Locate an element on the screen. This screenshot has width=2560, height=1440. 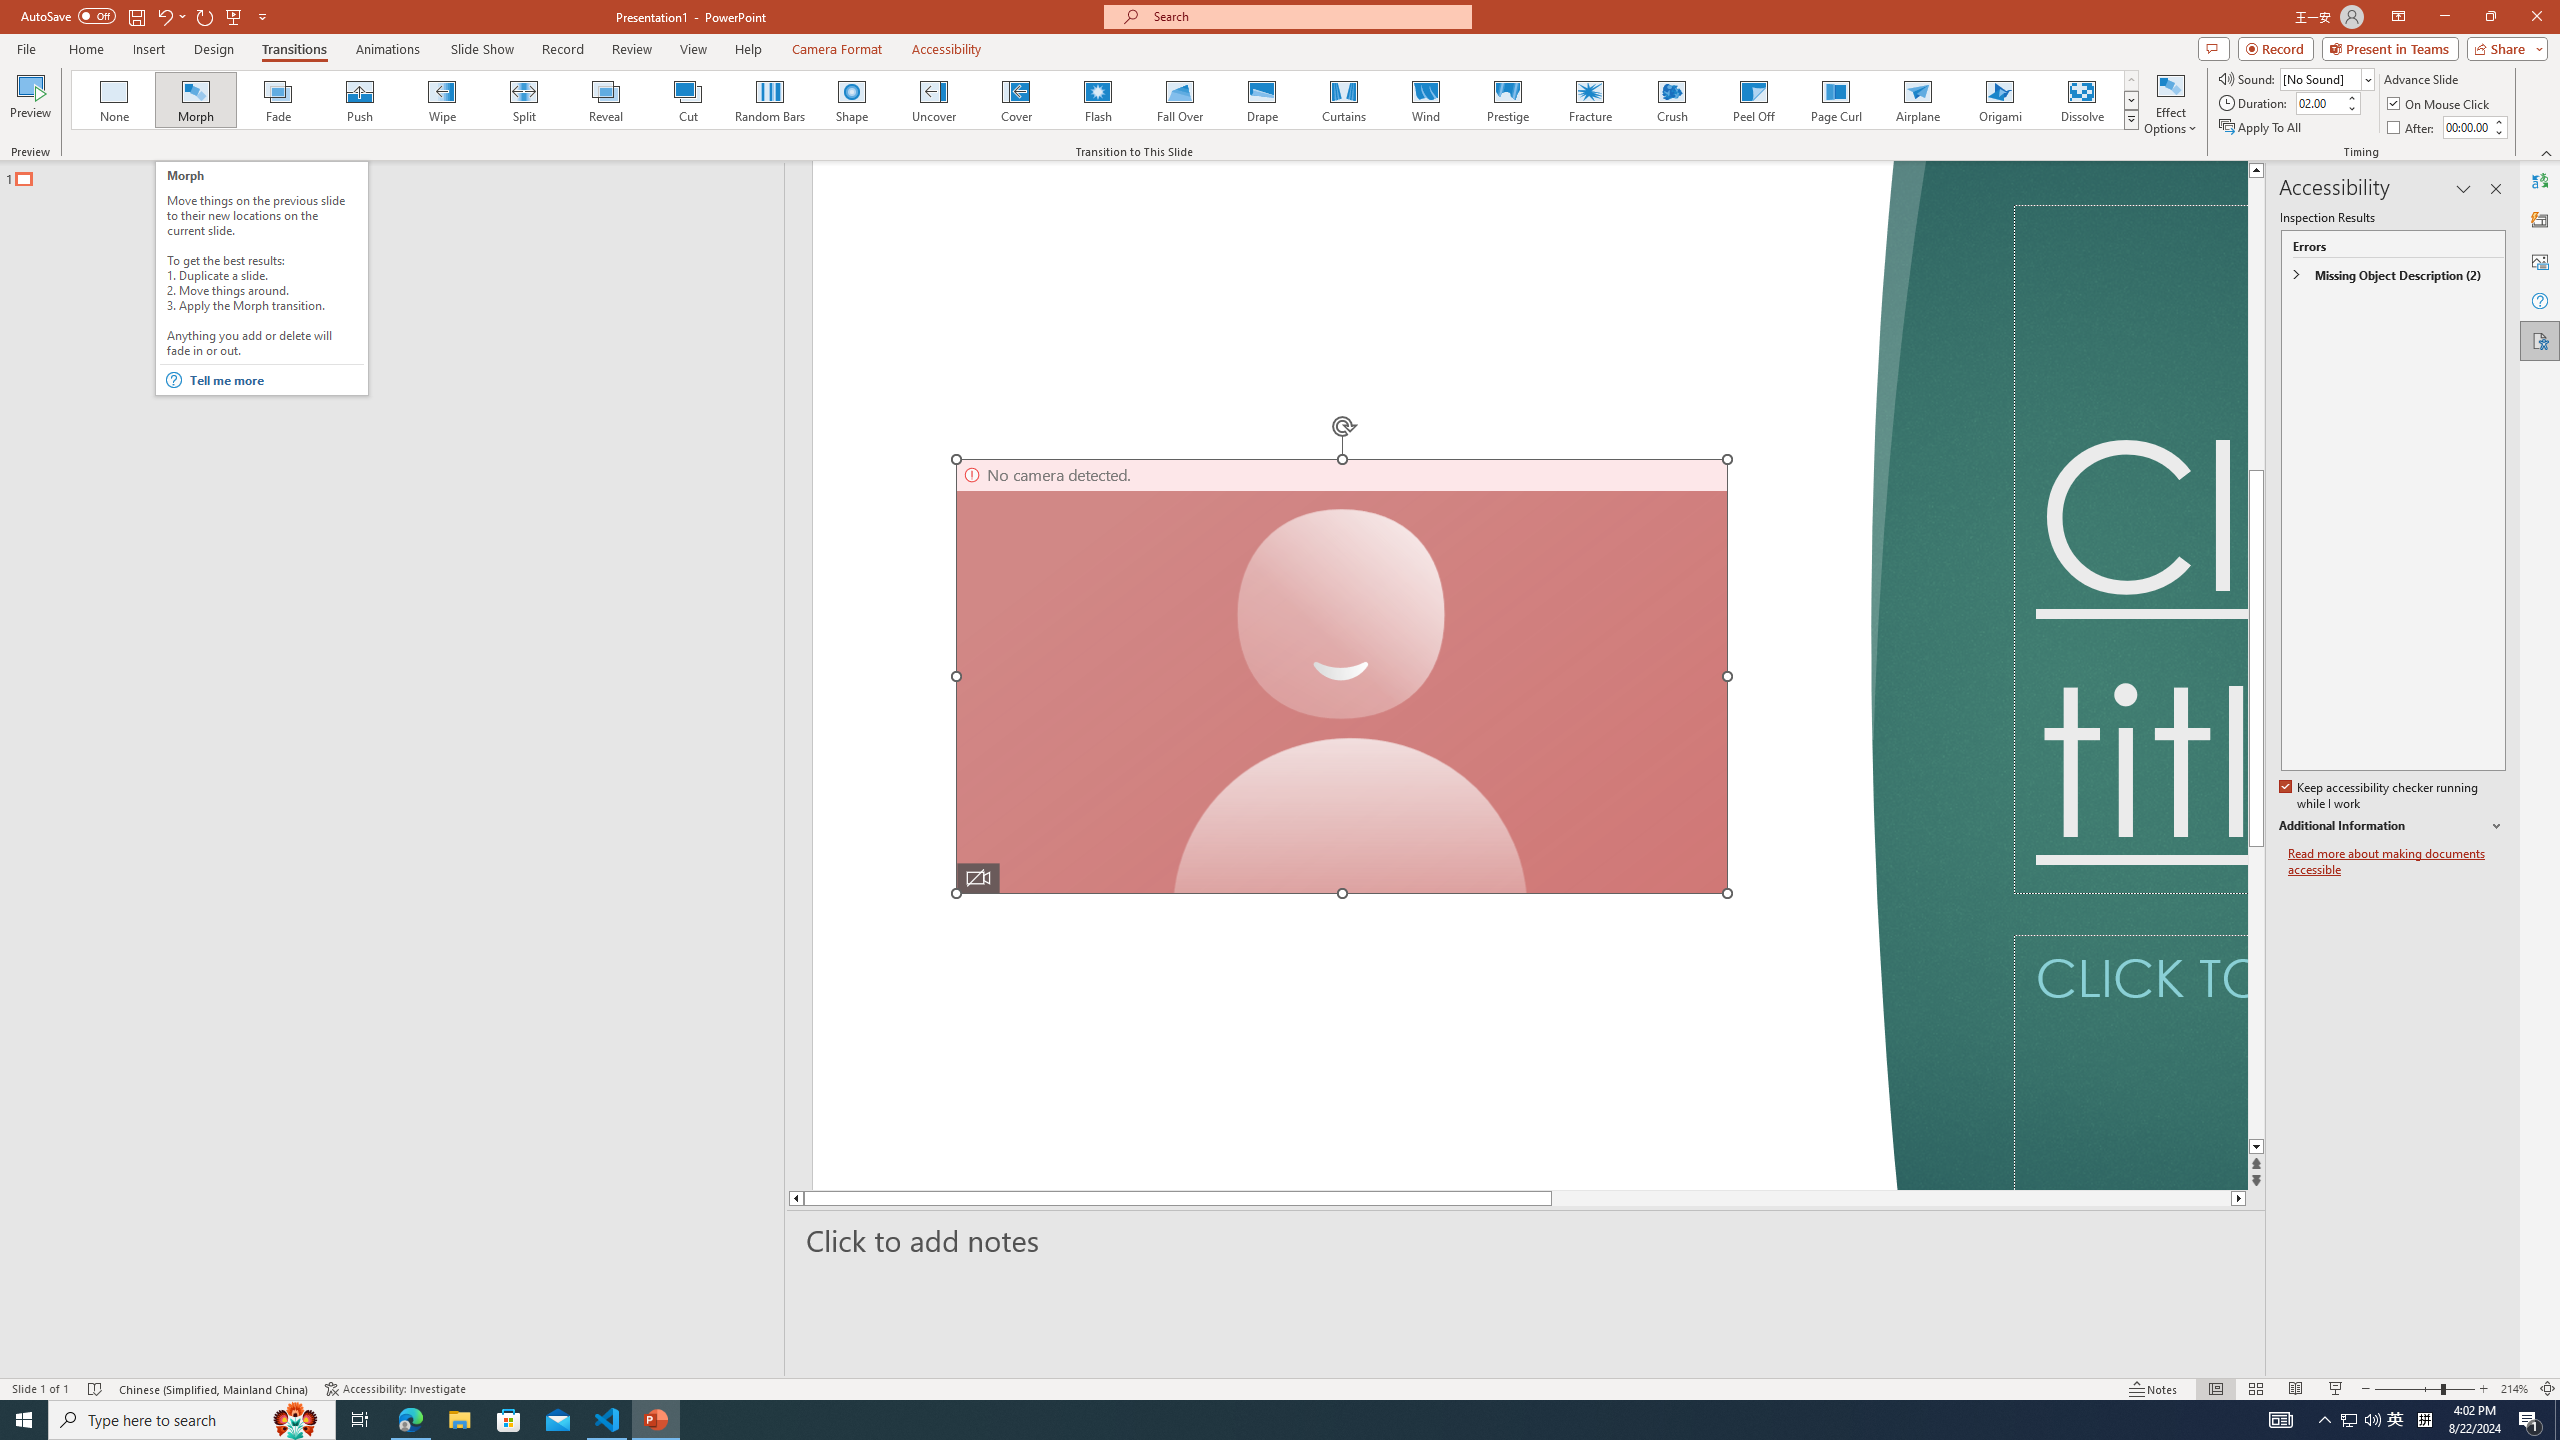
Curtains is located at coordinates (1344, 100).